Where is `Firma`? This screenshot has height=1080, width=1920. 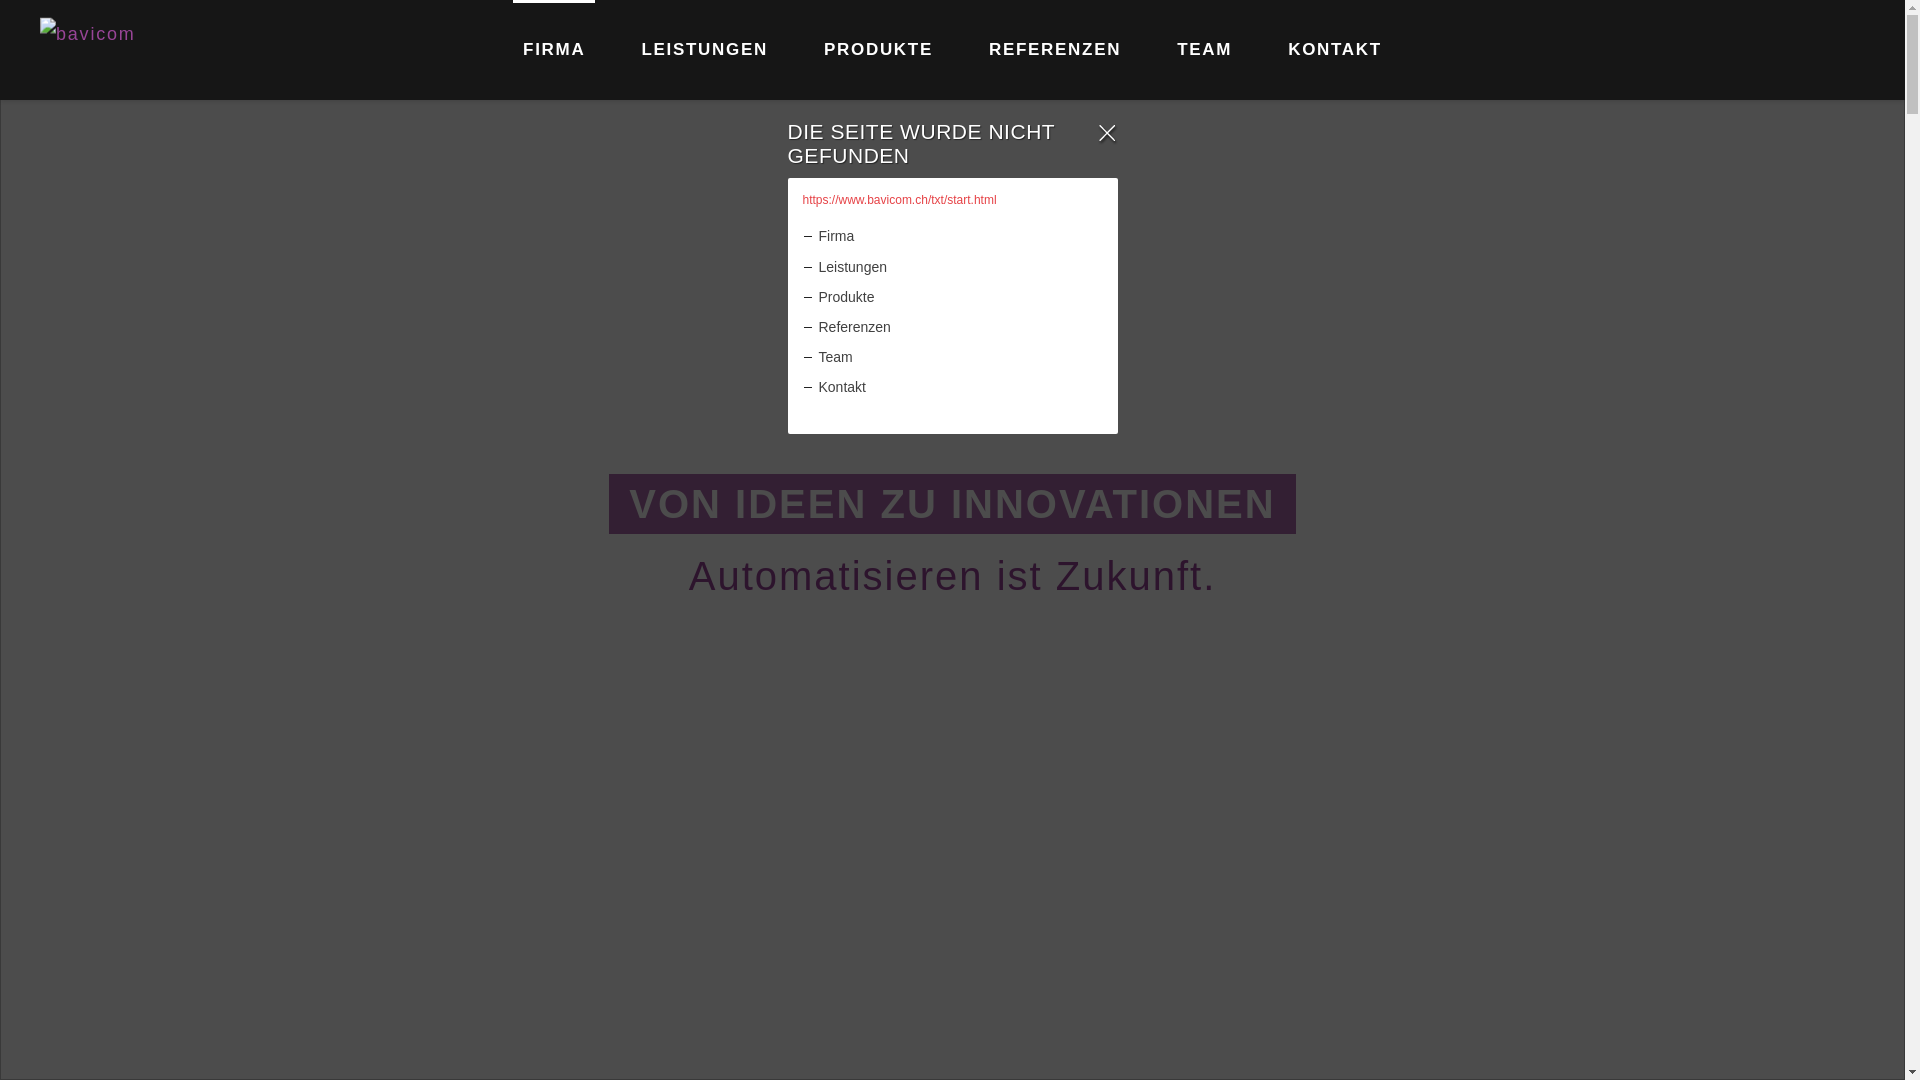
Firma is located at coordinates (960, 236).